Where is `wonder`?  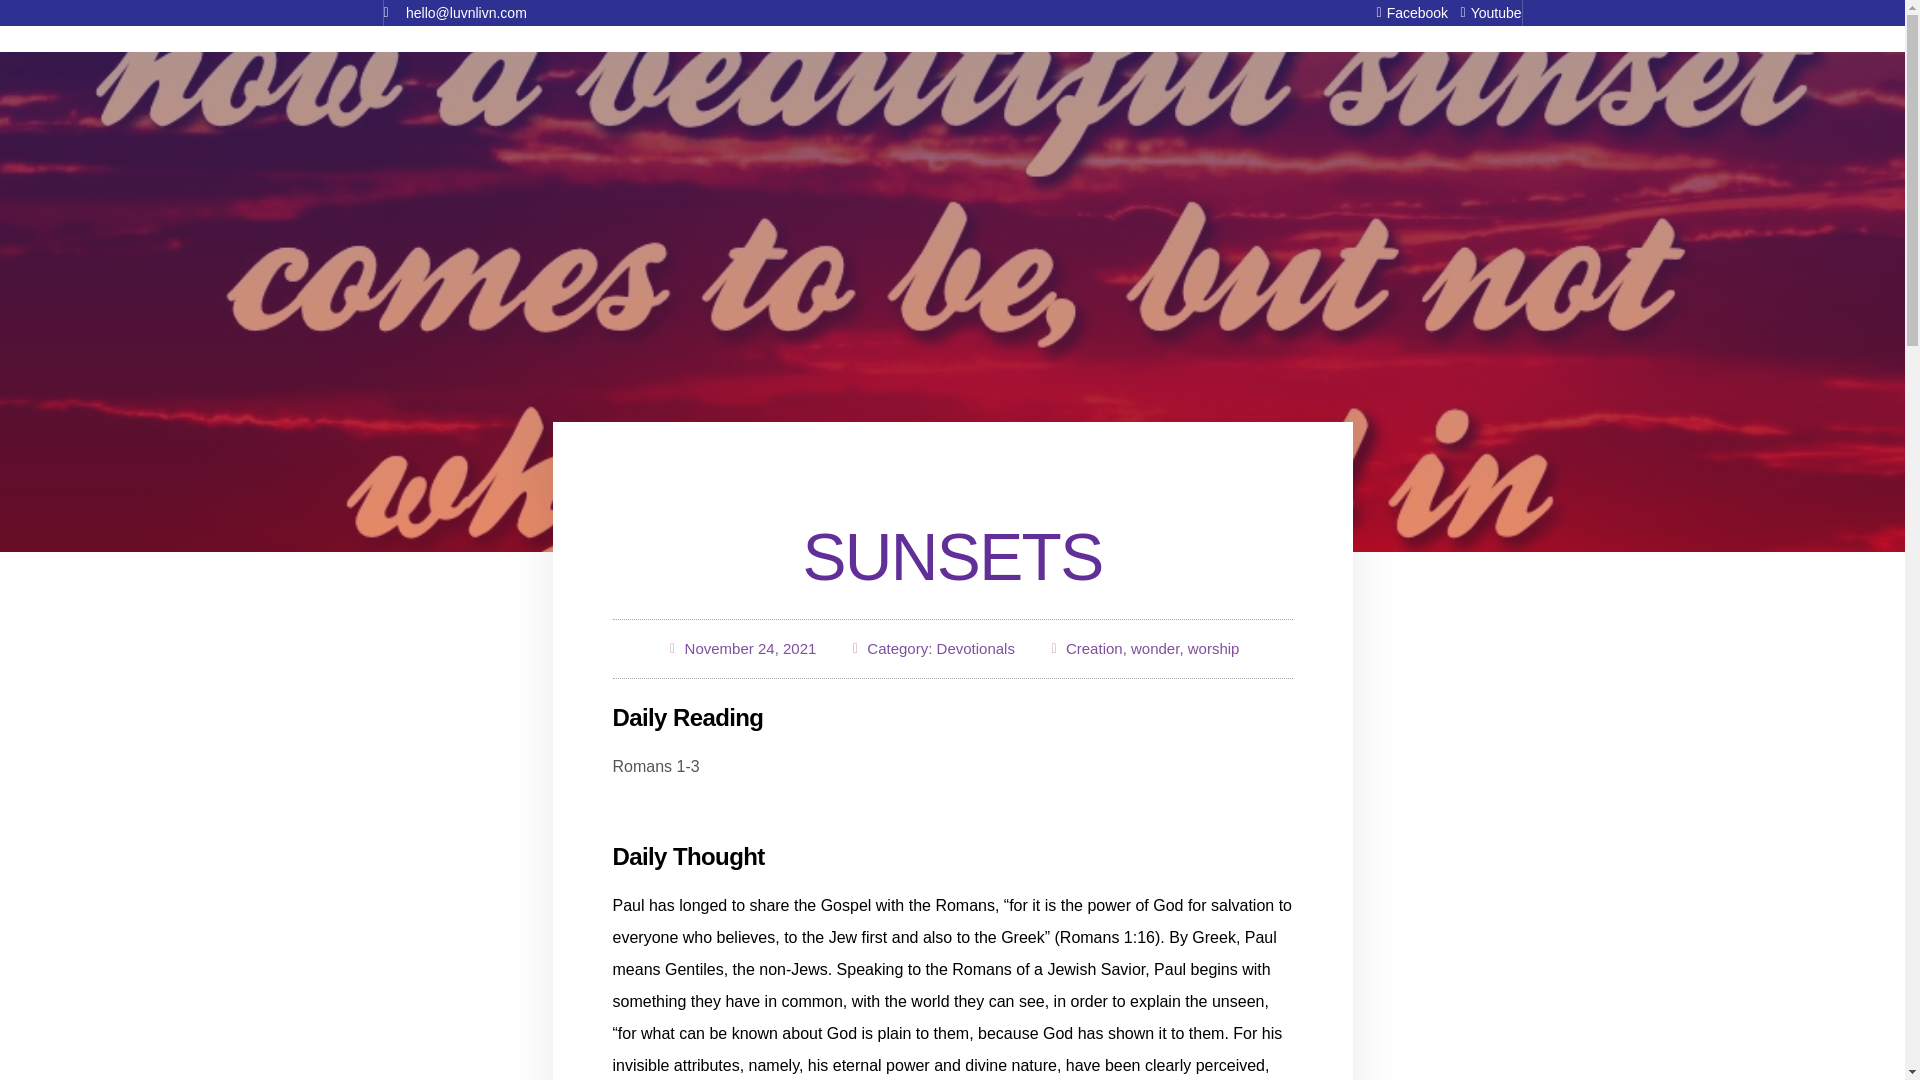
wonder is located at coordinates (1154, 648).